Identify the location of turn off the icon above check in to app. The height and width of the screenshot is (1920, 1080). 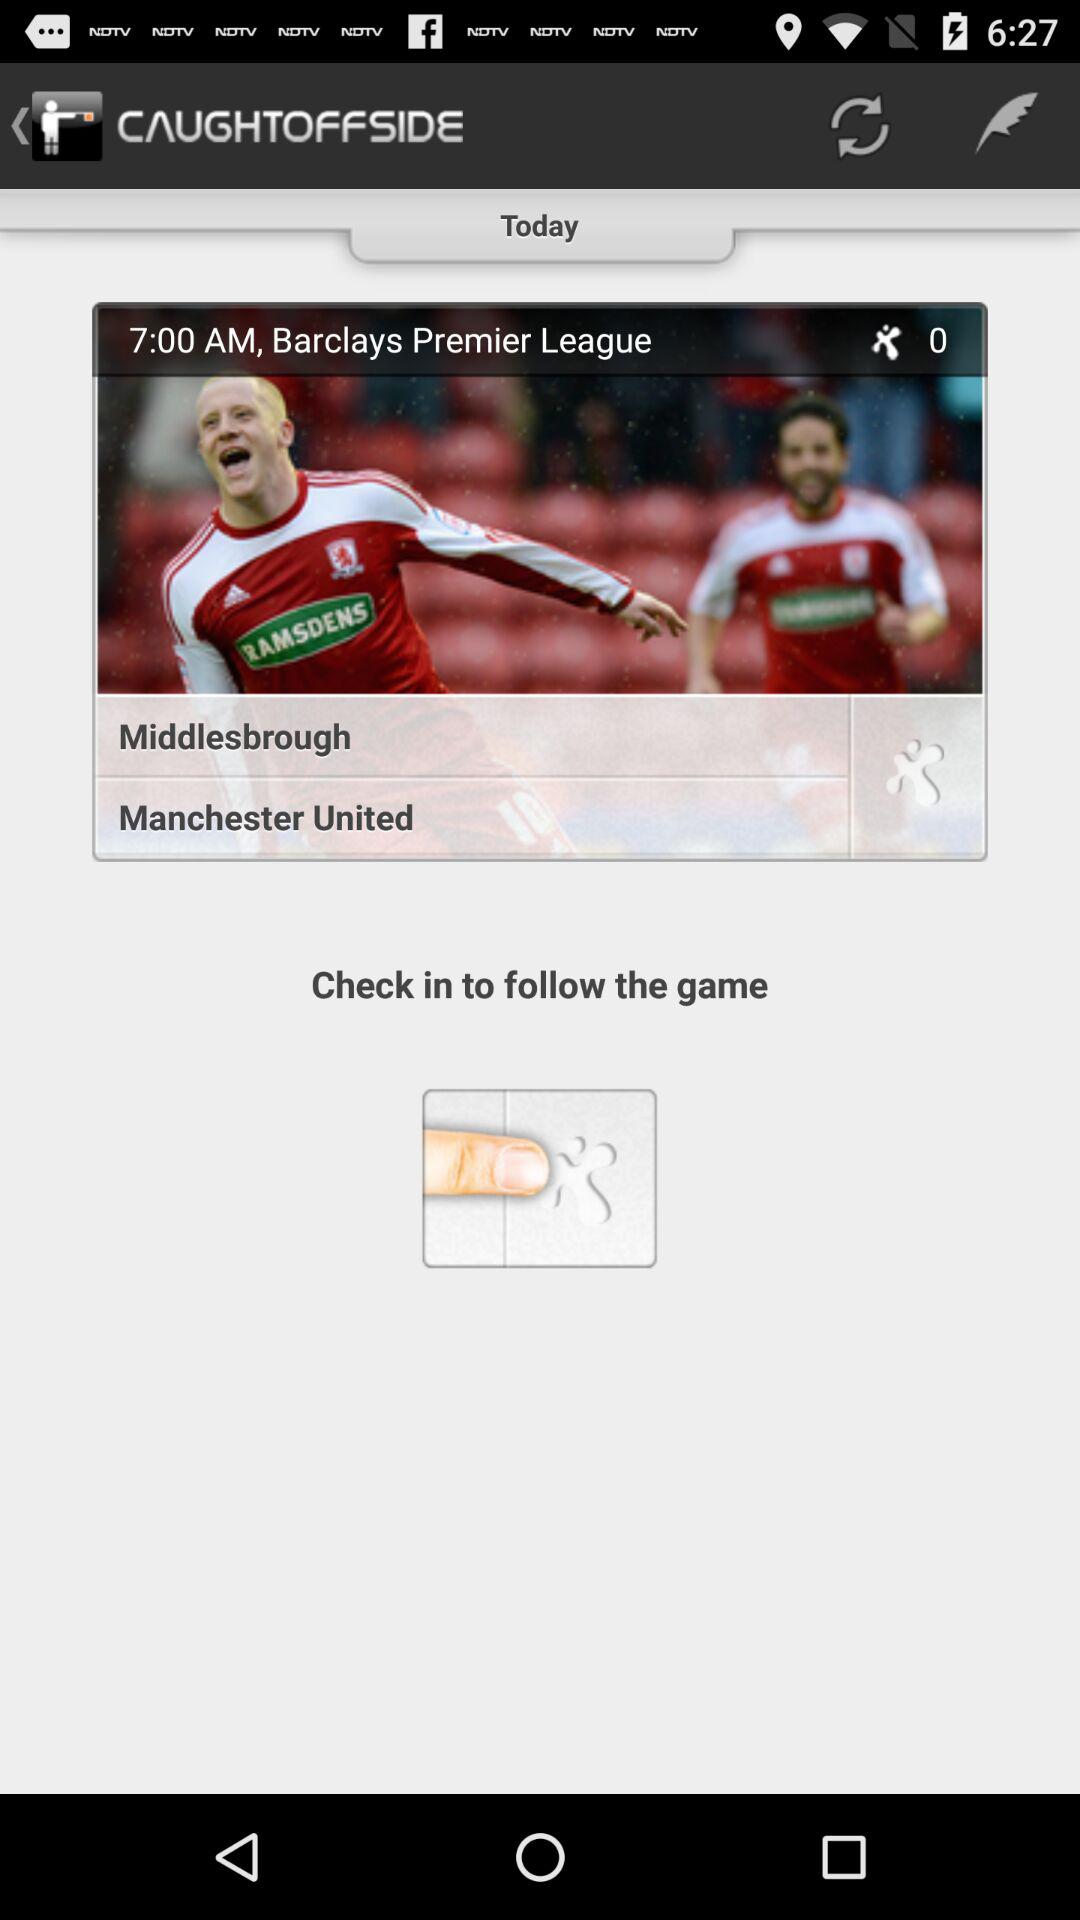
(460, 816).